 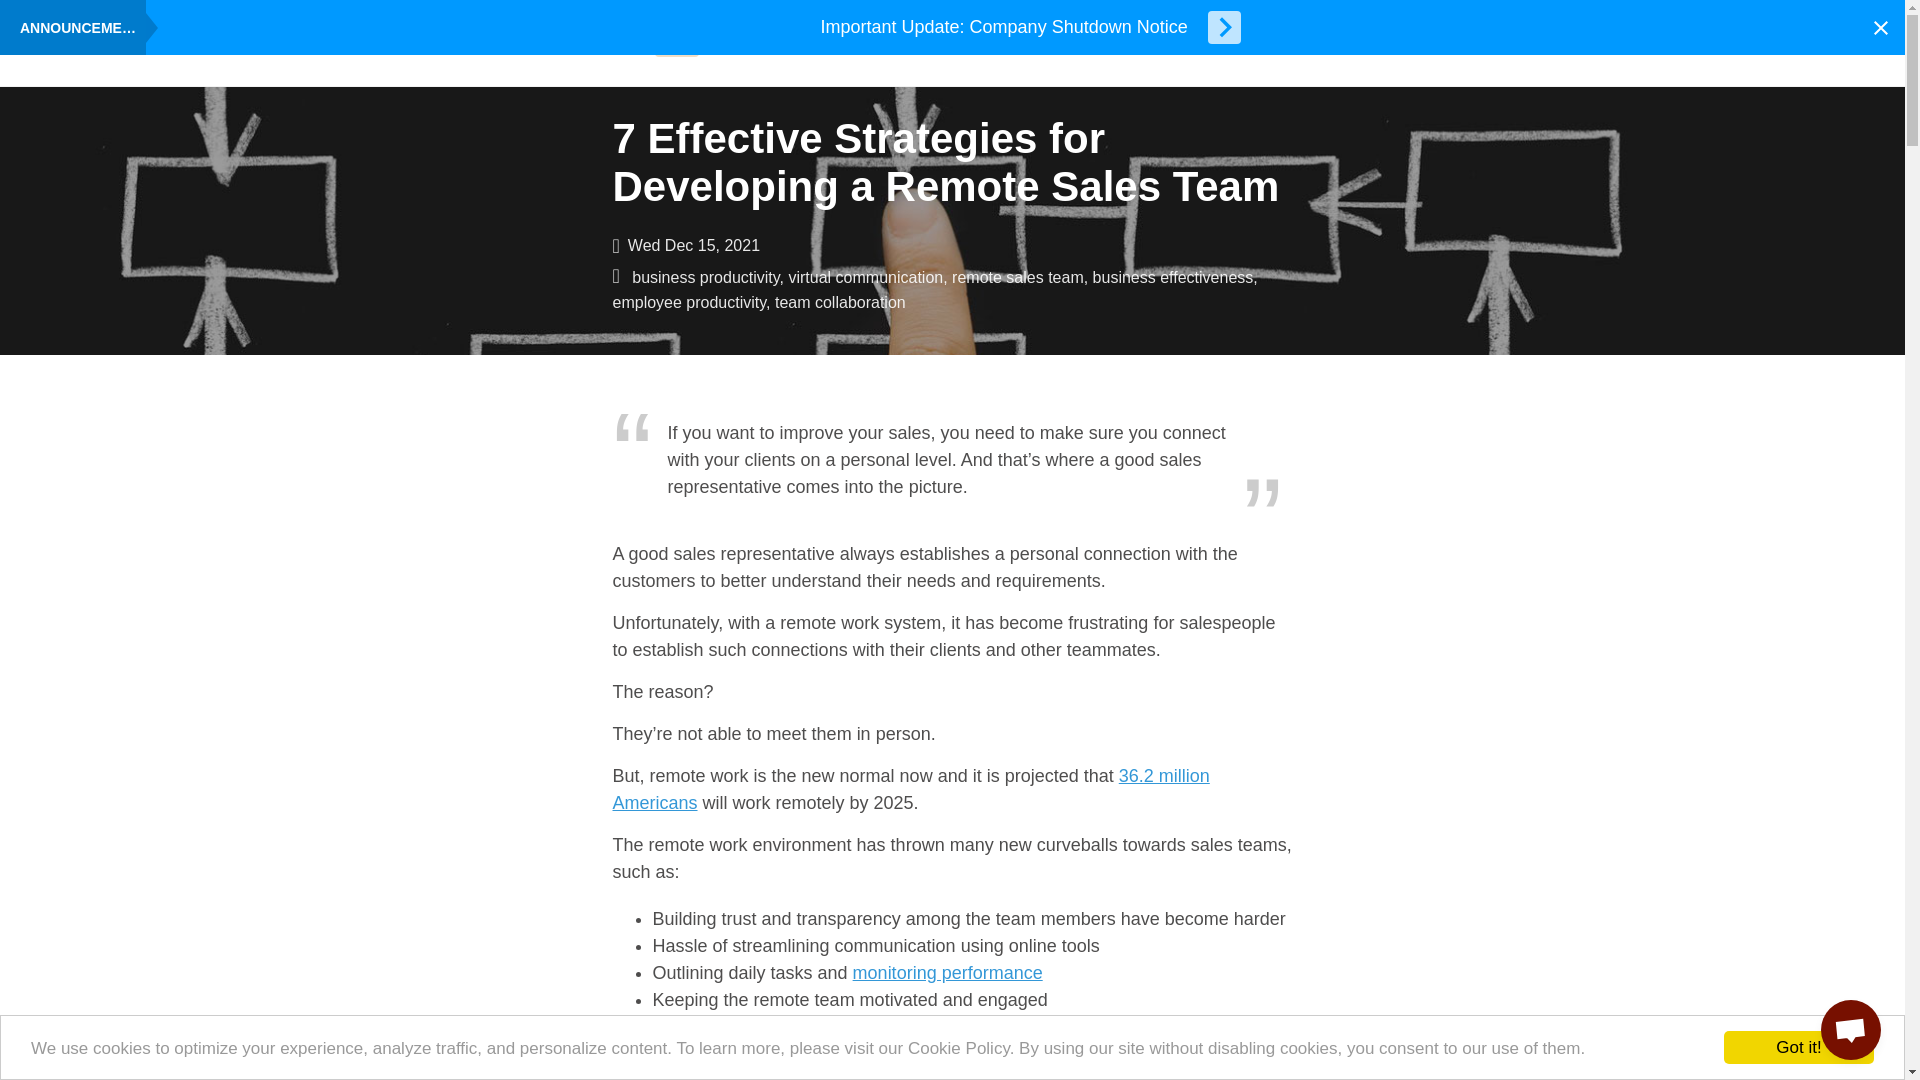 I want to click on My Account, so click(x=1507, y=45).